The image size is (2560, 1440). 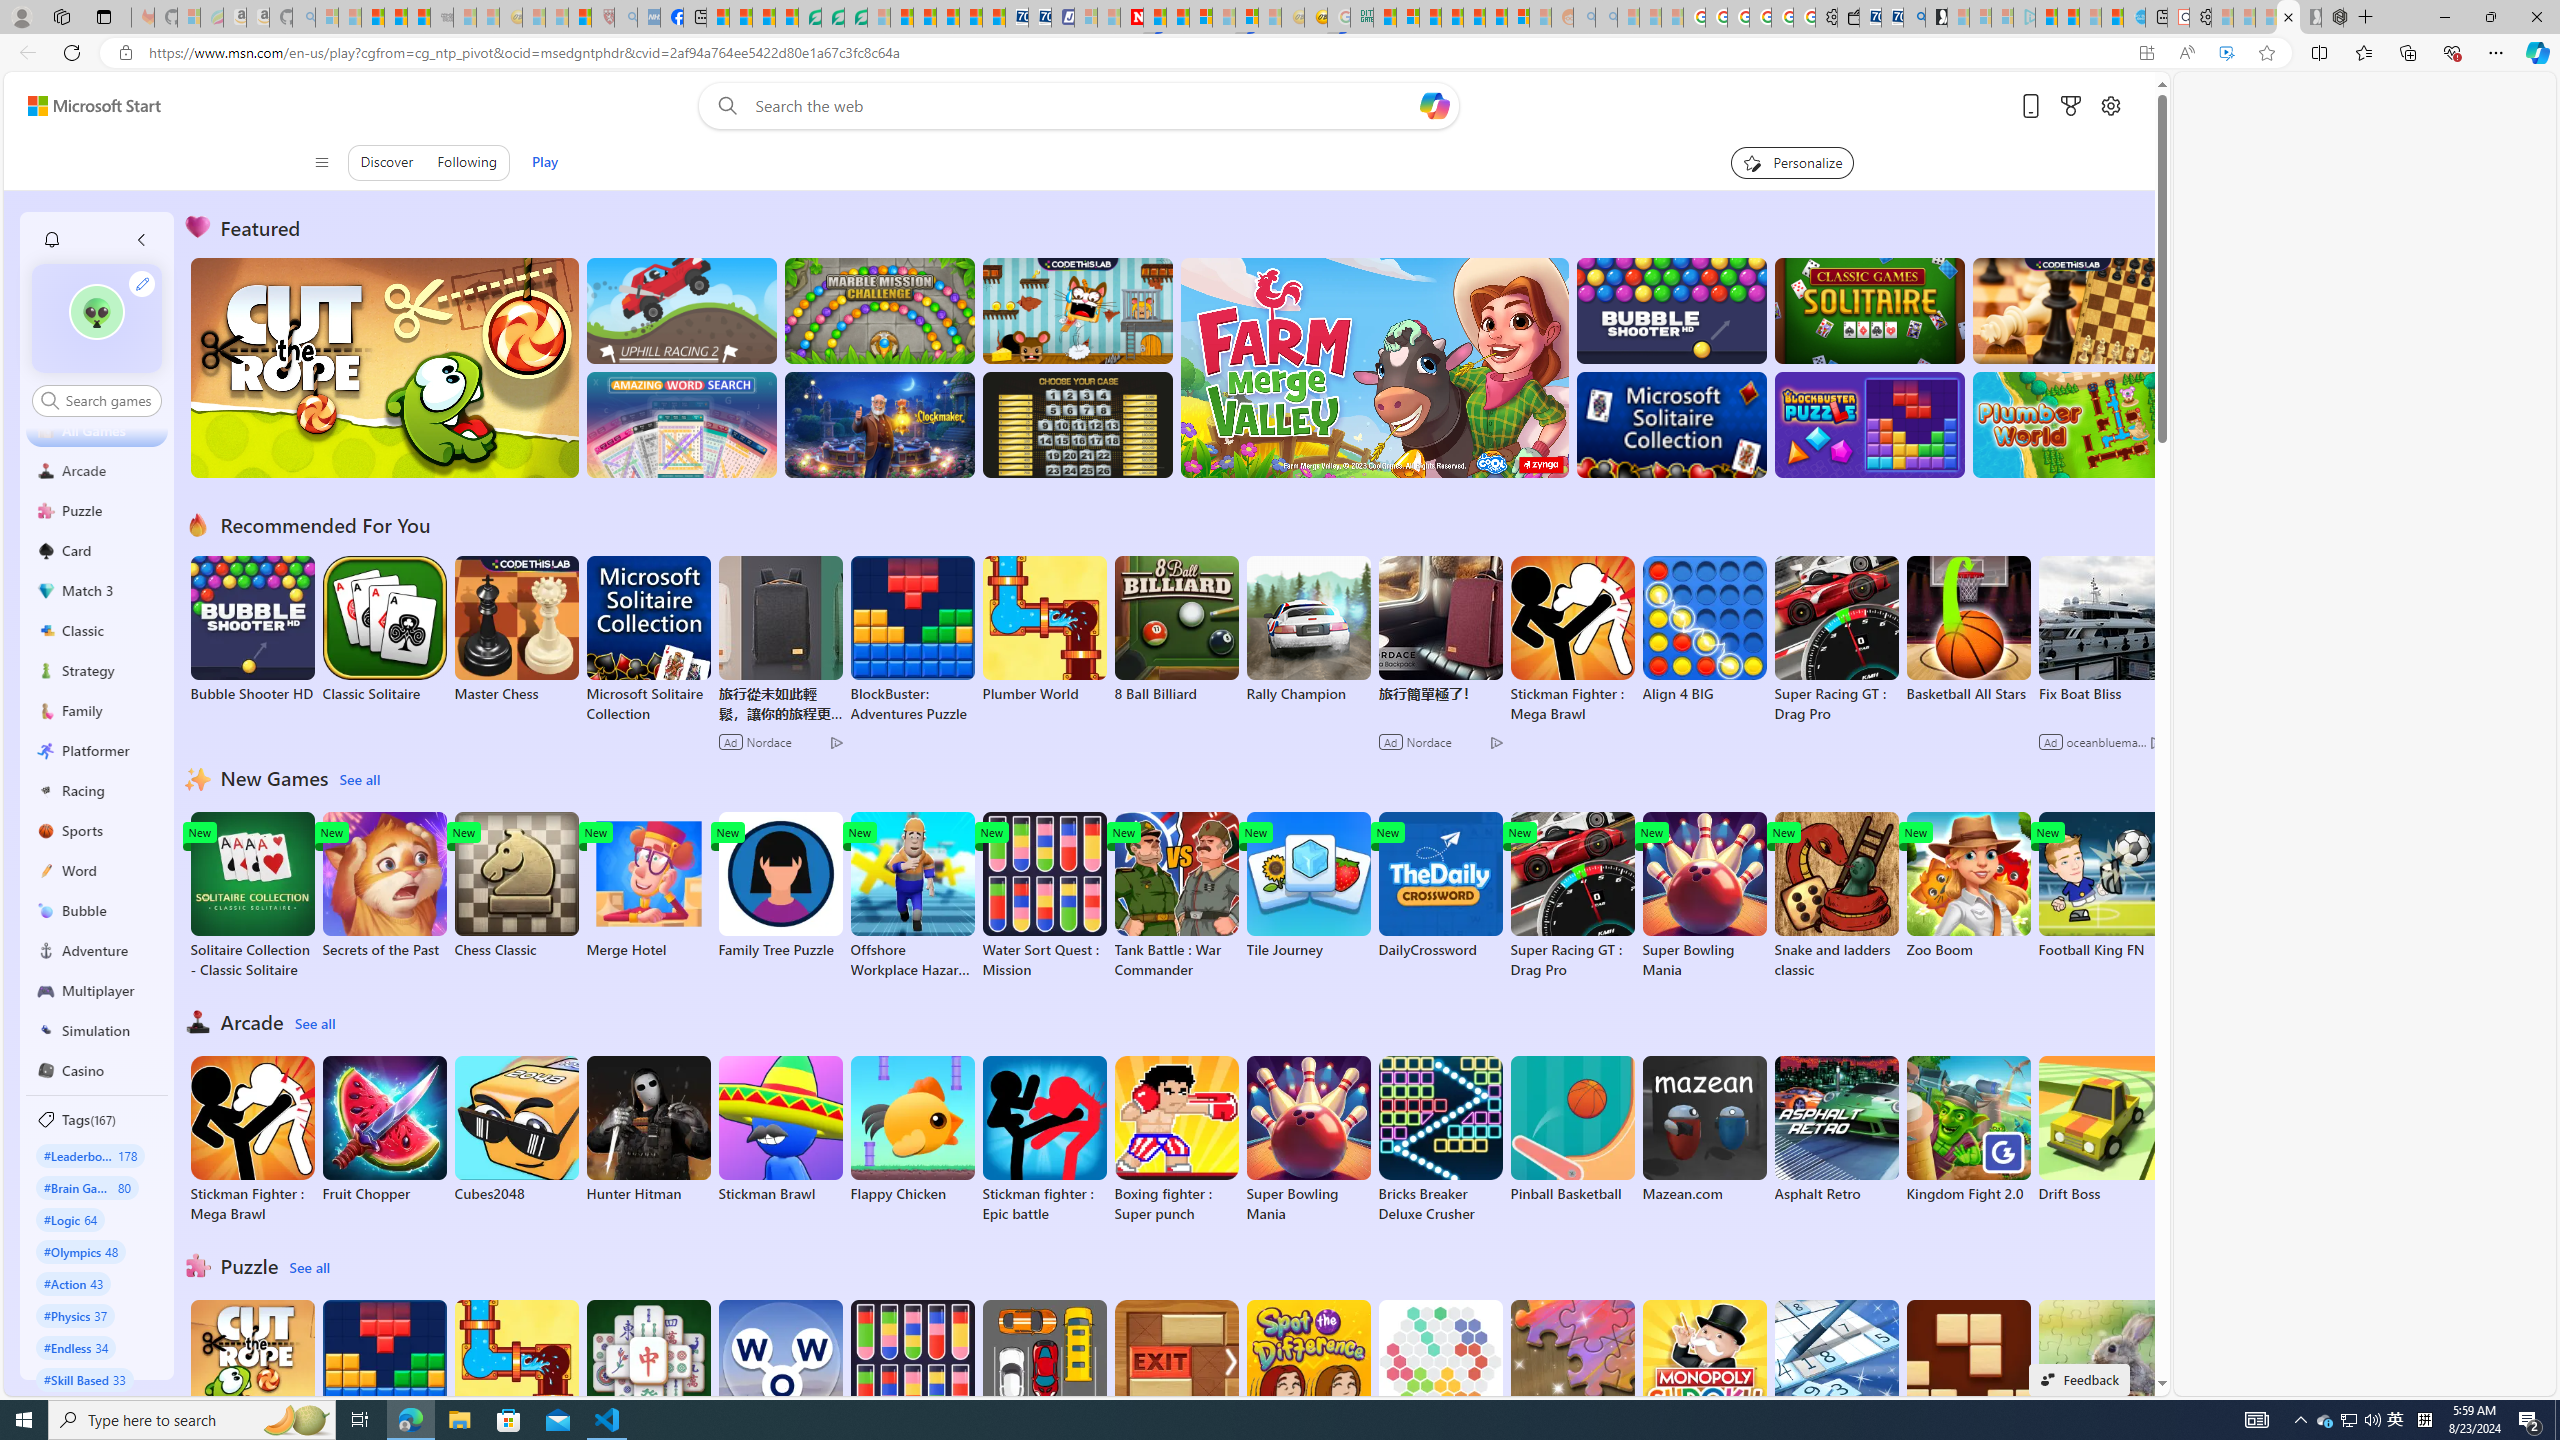 I want to click on Wallet, so click(x=1848, y=17).